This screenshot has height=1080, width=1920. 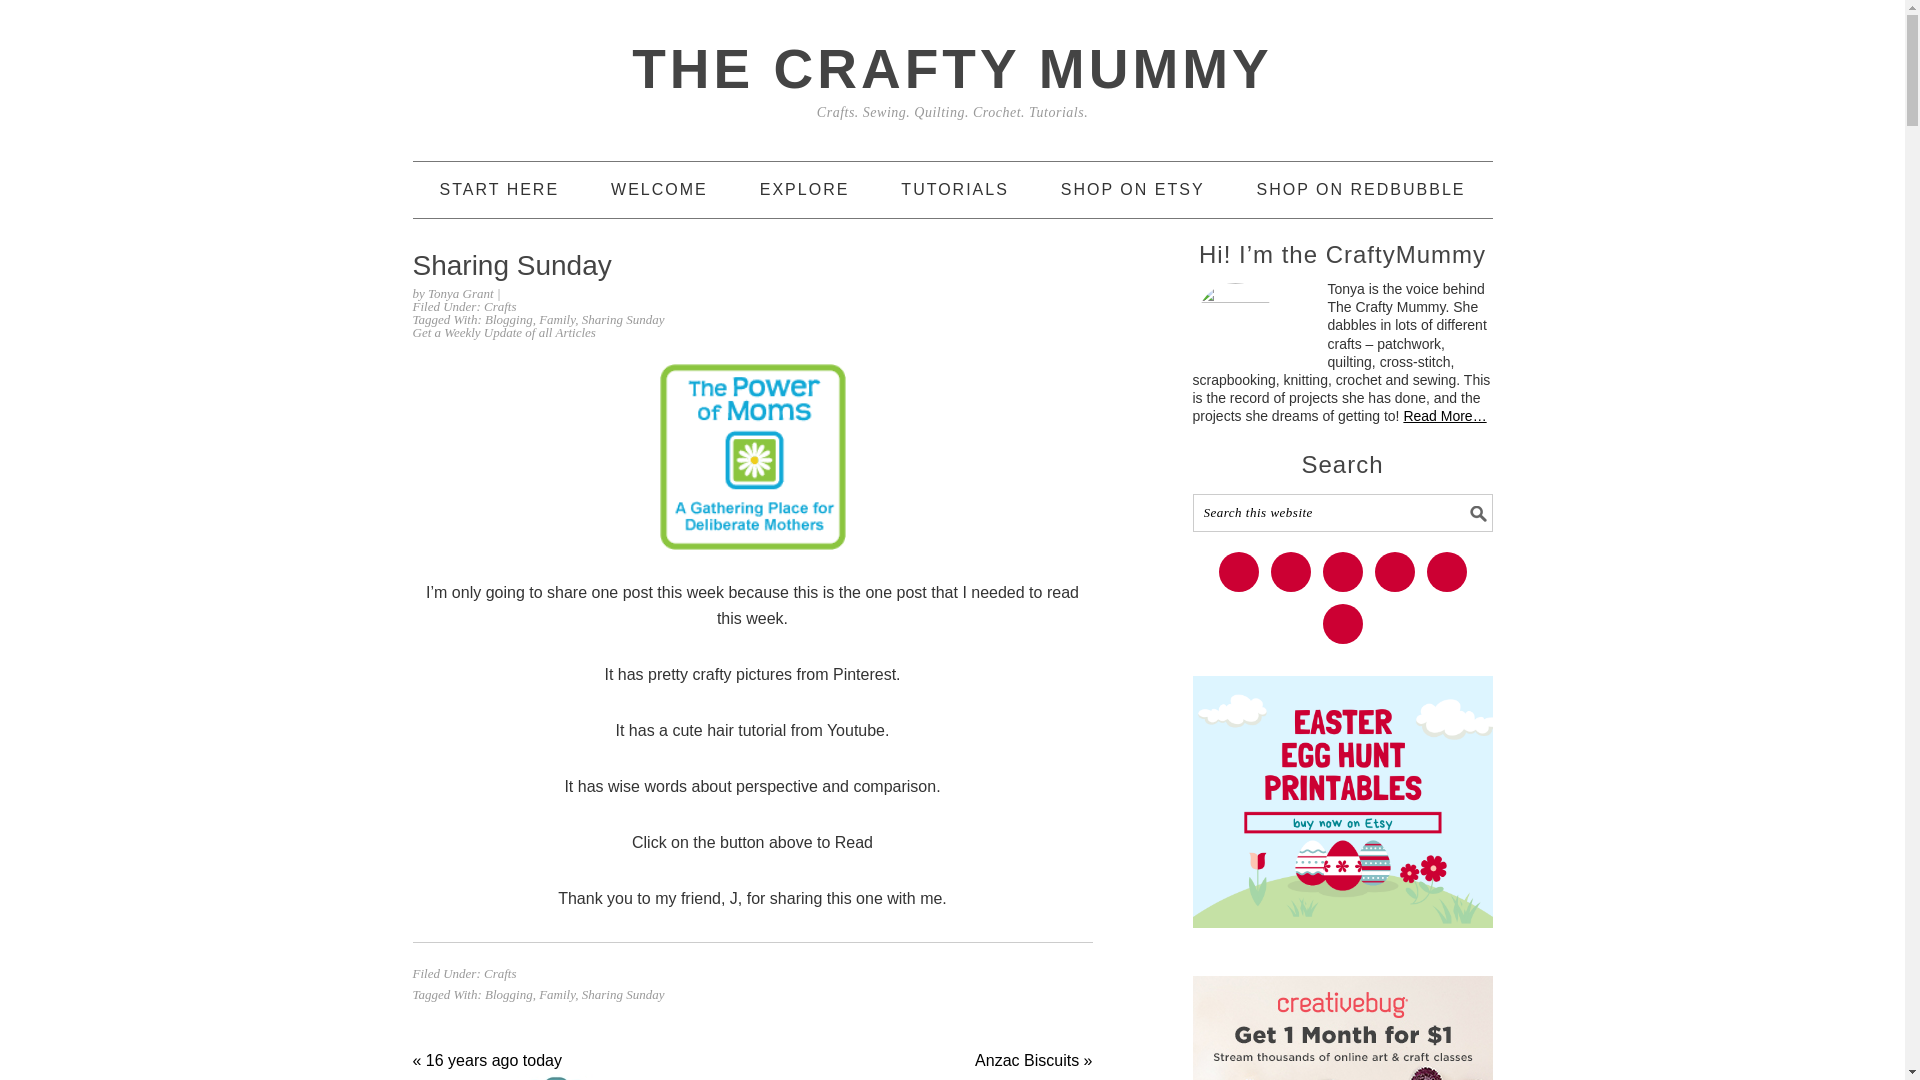 What do you see at coordinates (753, 456) in the screenshot?
I see `The Power of Moms: A Gathering Place for Deliberate Mothers` at bounding box center [753, 456].